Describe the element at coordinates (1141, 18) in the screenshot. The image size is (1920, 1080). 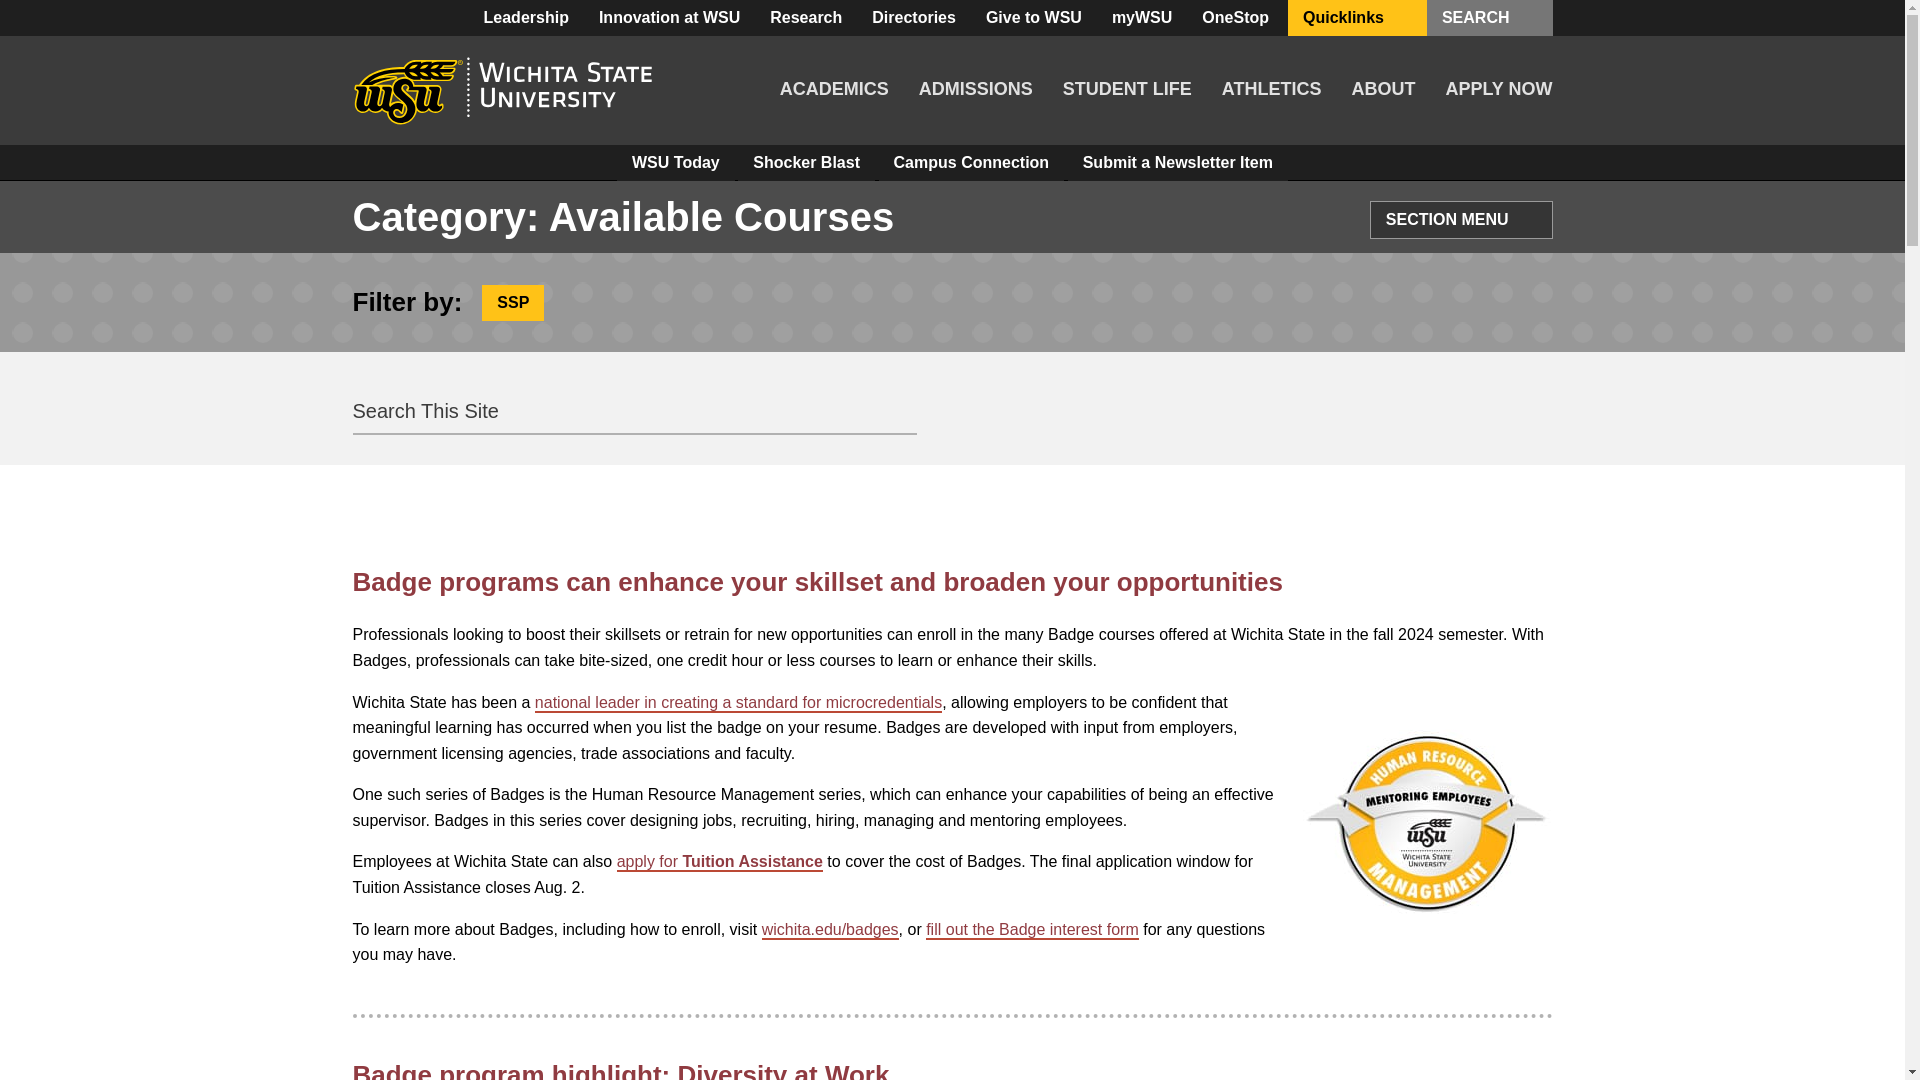
I see `myWSU` at that location.